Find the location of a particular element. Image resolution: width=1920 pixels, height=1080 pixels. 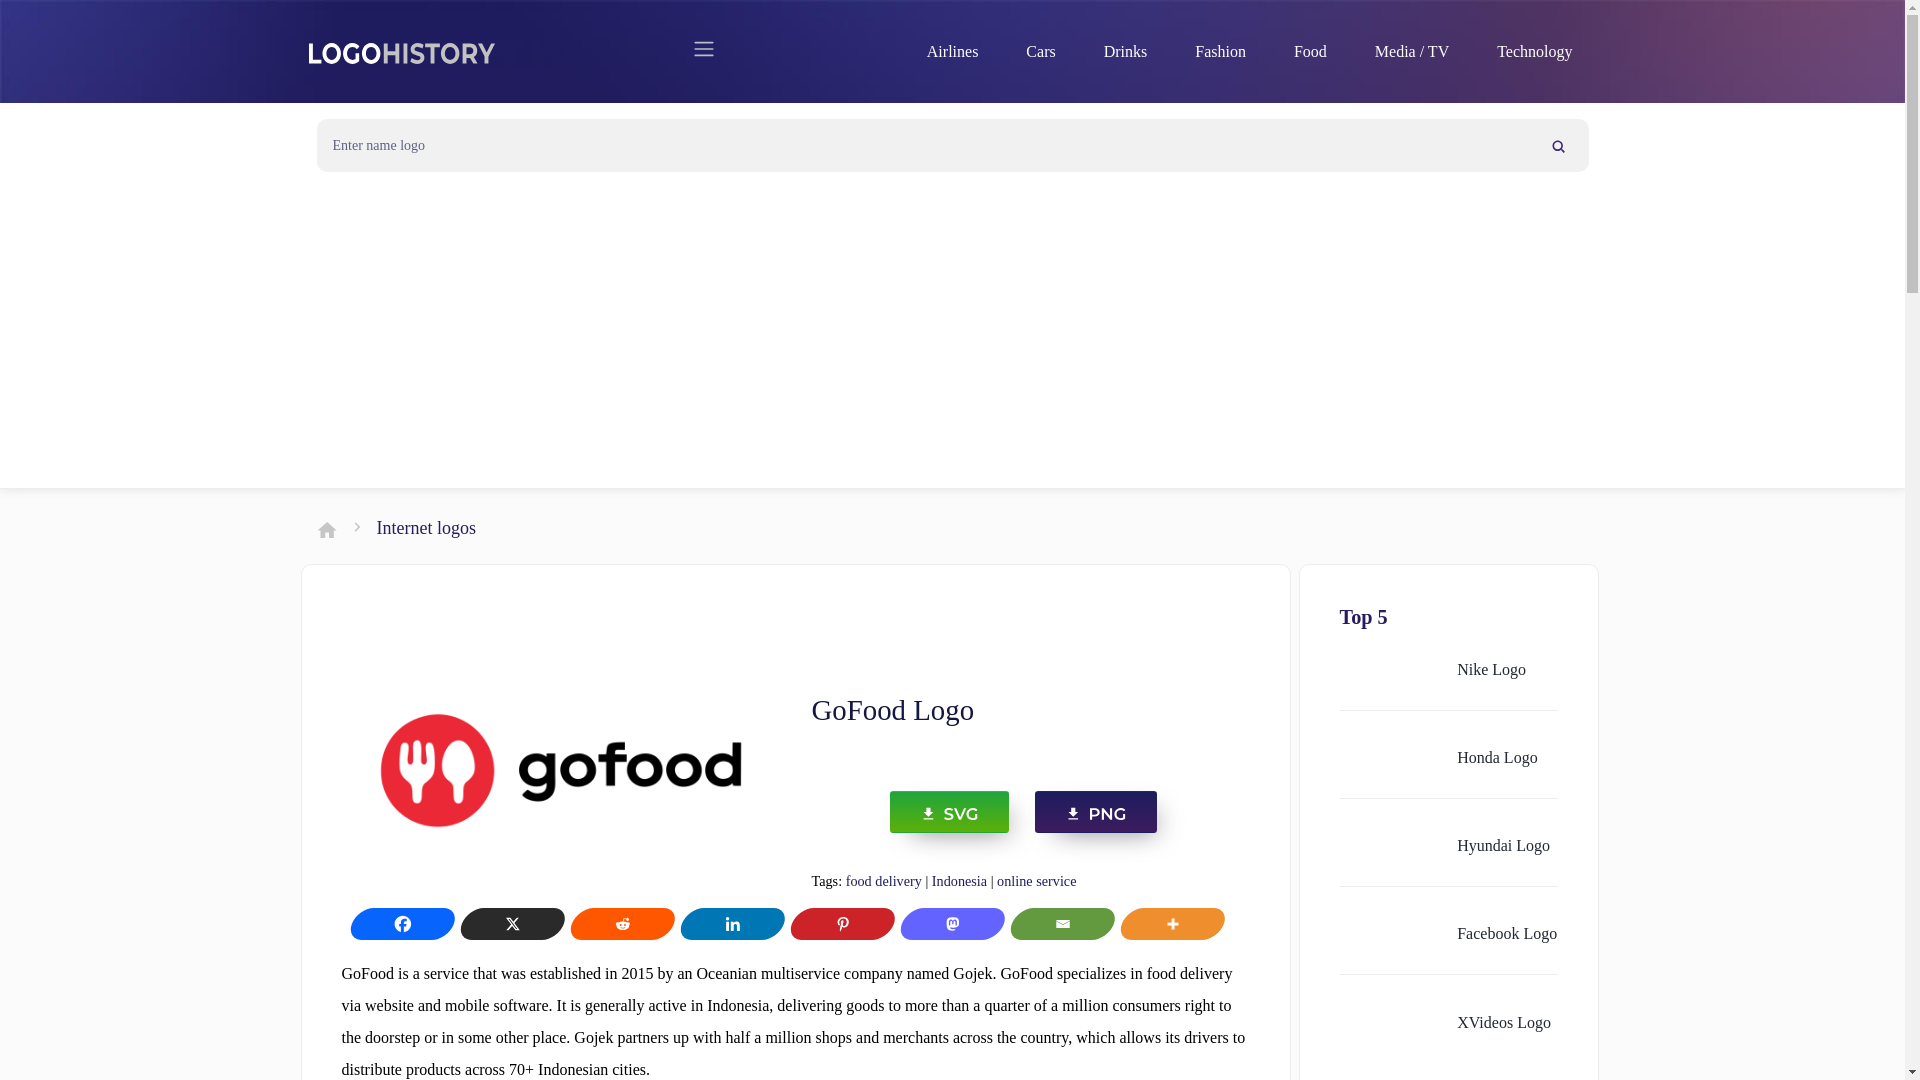

Reddit is located at coordinates (617, 924).